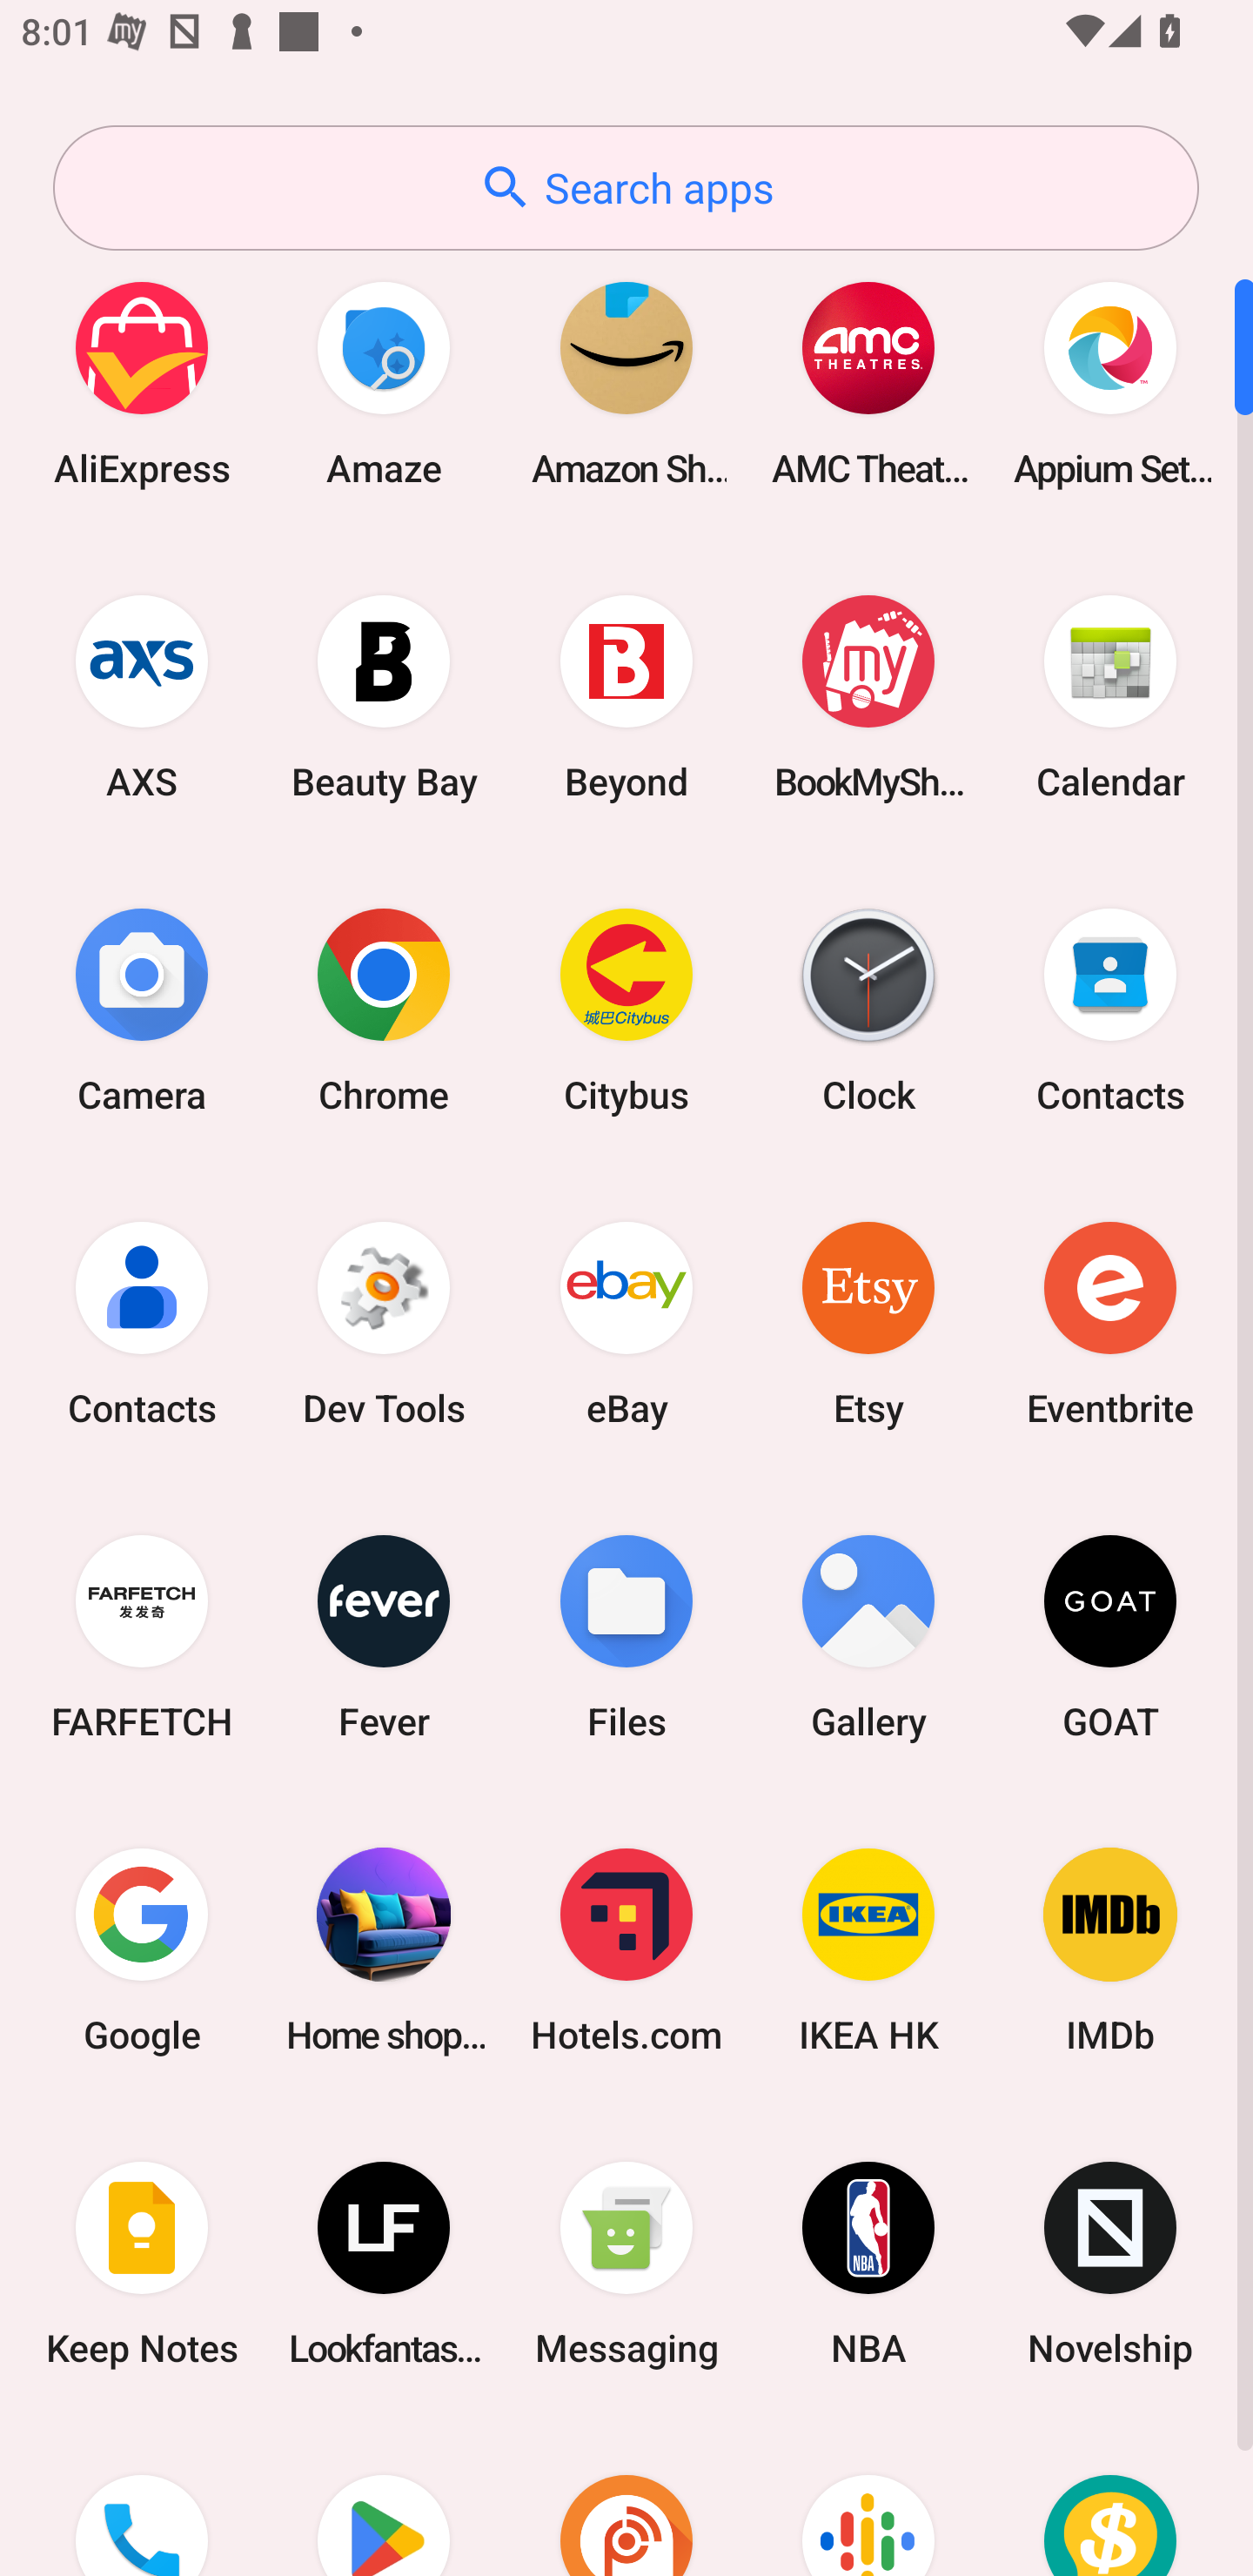  I want to click on FARFETCH, so click(142, 1636).